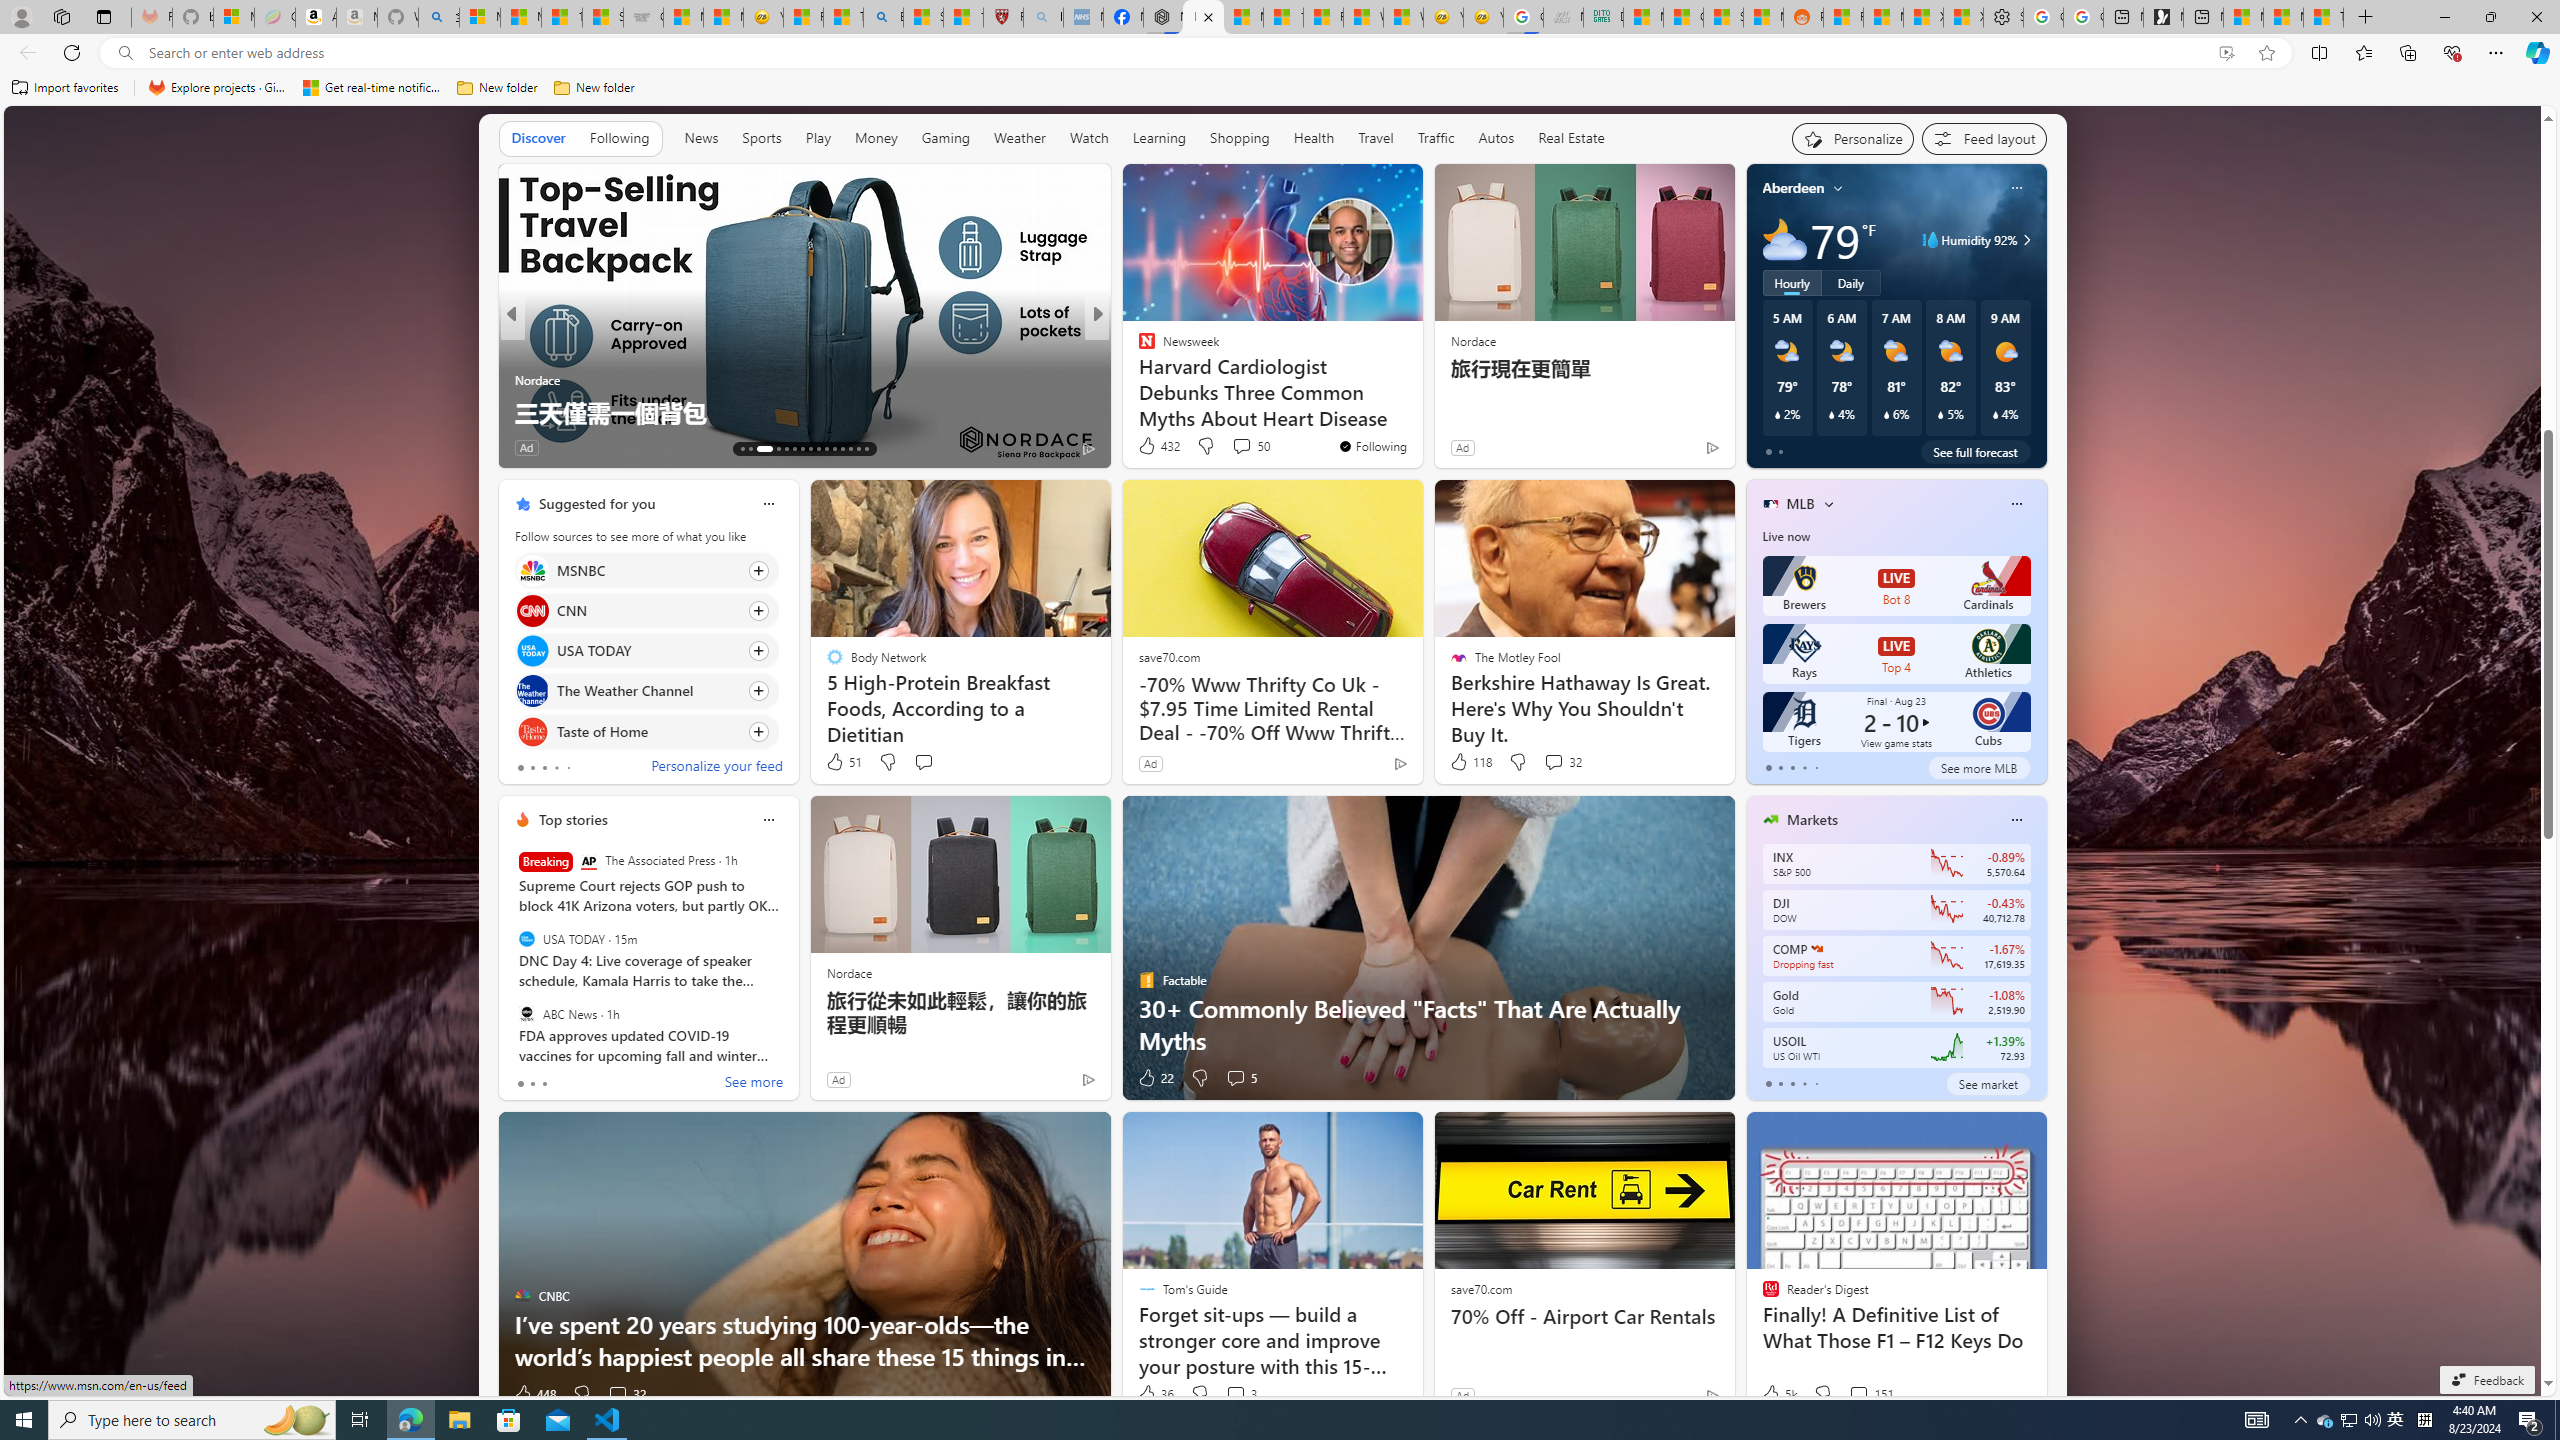 The width and height of the screenshot is (2560, 1440). What do you see at coordinates (1152, 448) in the screenshot?
I see `328 Like` at bounding box center [1152, 448].